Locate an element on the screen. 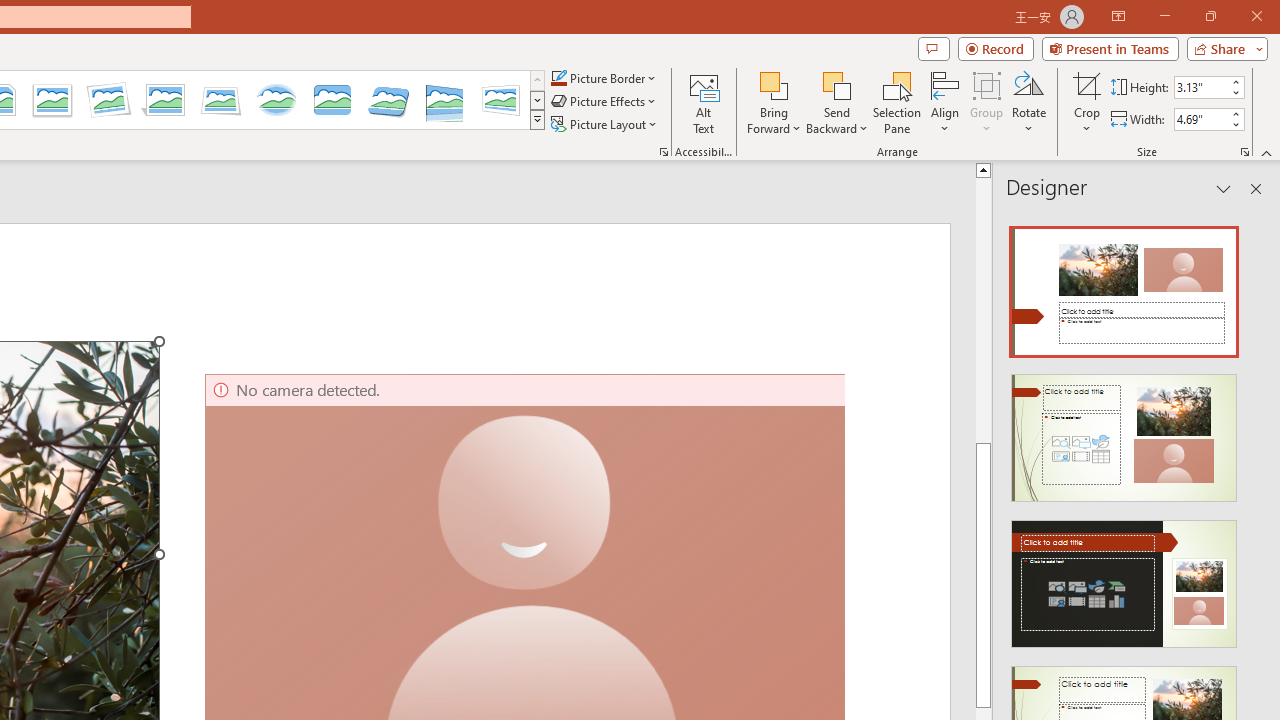 The width and height of the screenshot is (1280, 720). Soft Edge Oval is located at coordinates (276, 100).